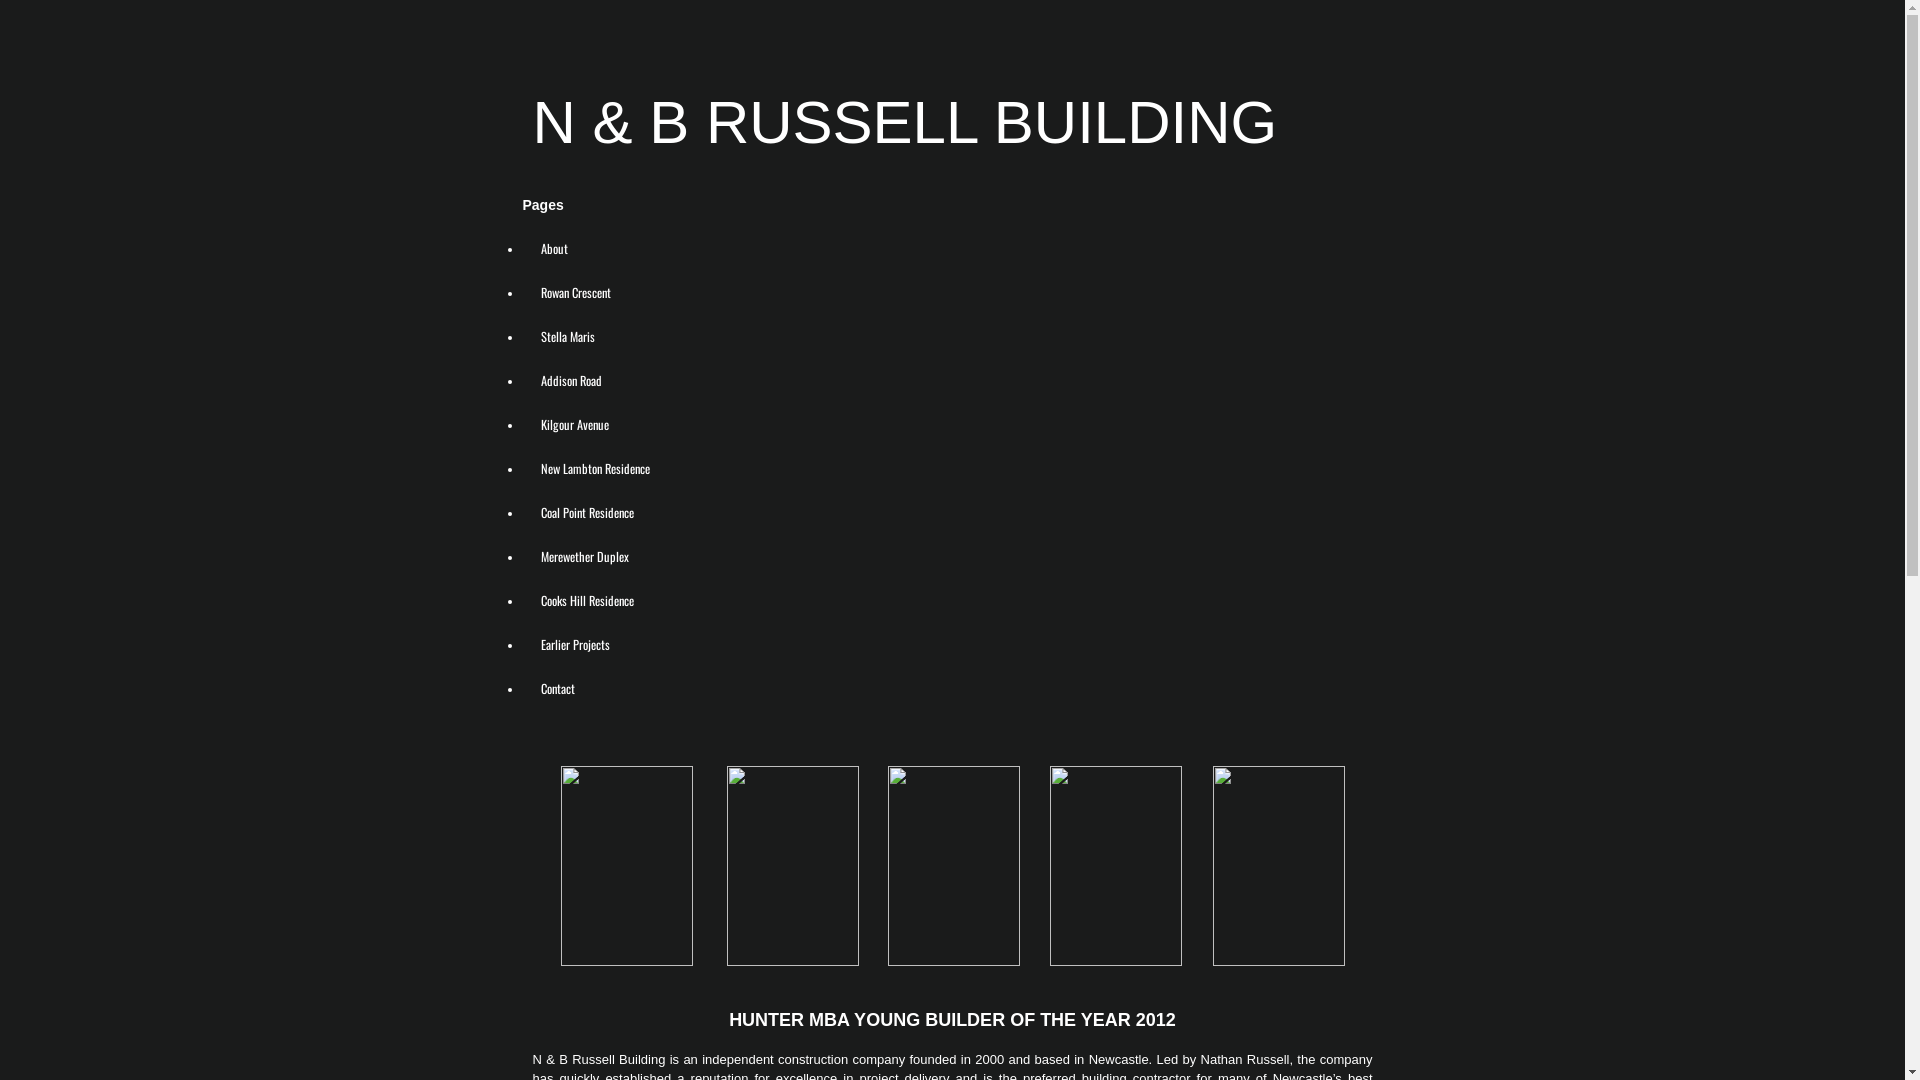 This screenshot has height=1080, width=1920. I want to click on Cooks Hill Residence, so click(588, 600).